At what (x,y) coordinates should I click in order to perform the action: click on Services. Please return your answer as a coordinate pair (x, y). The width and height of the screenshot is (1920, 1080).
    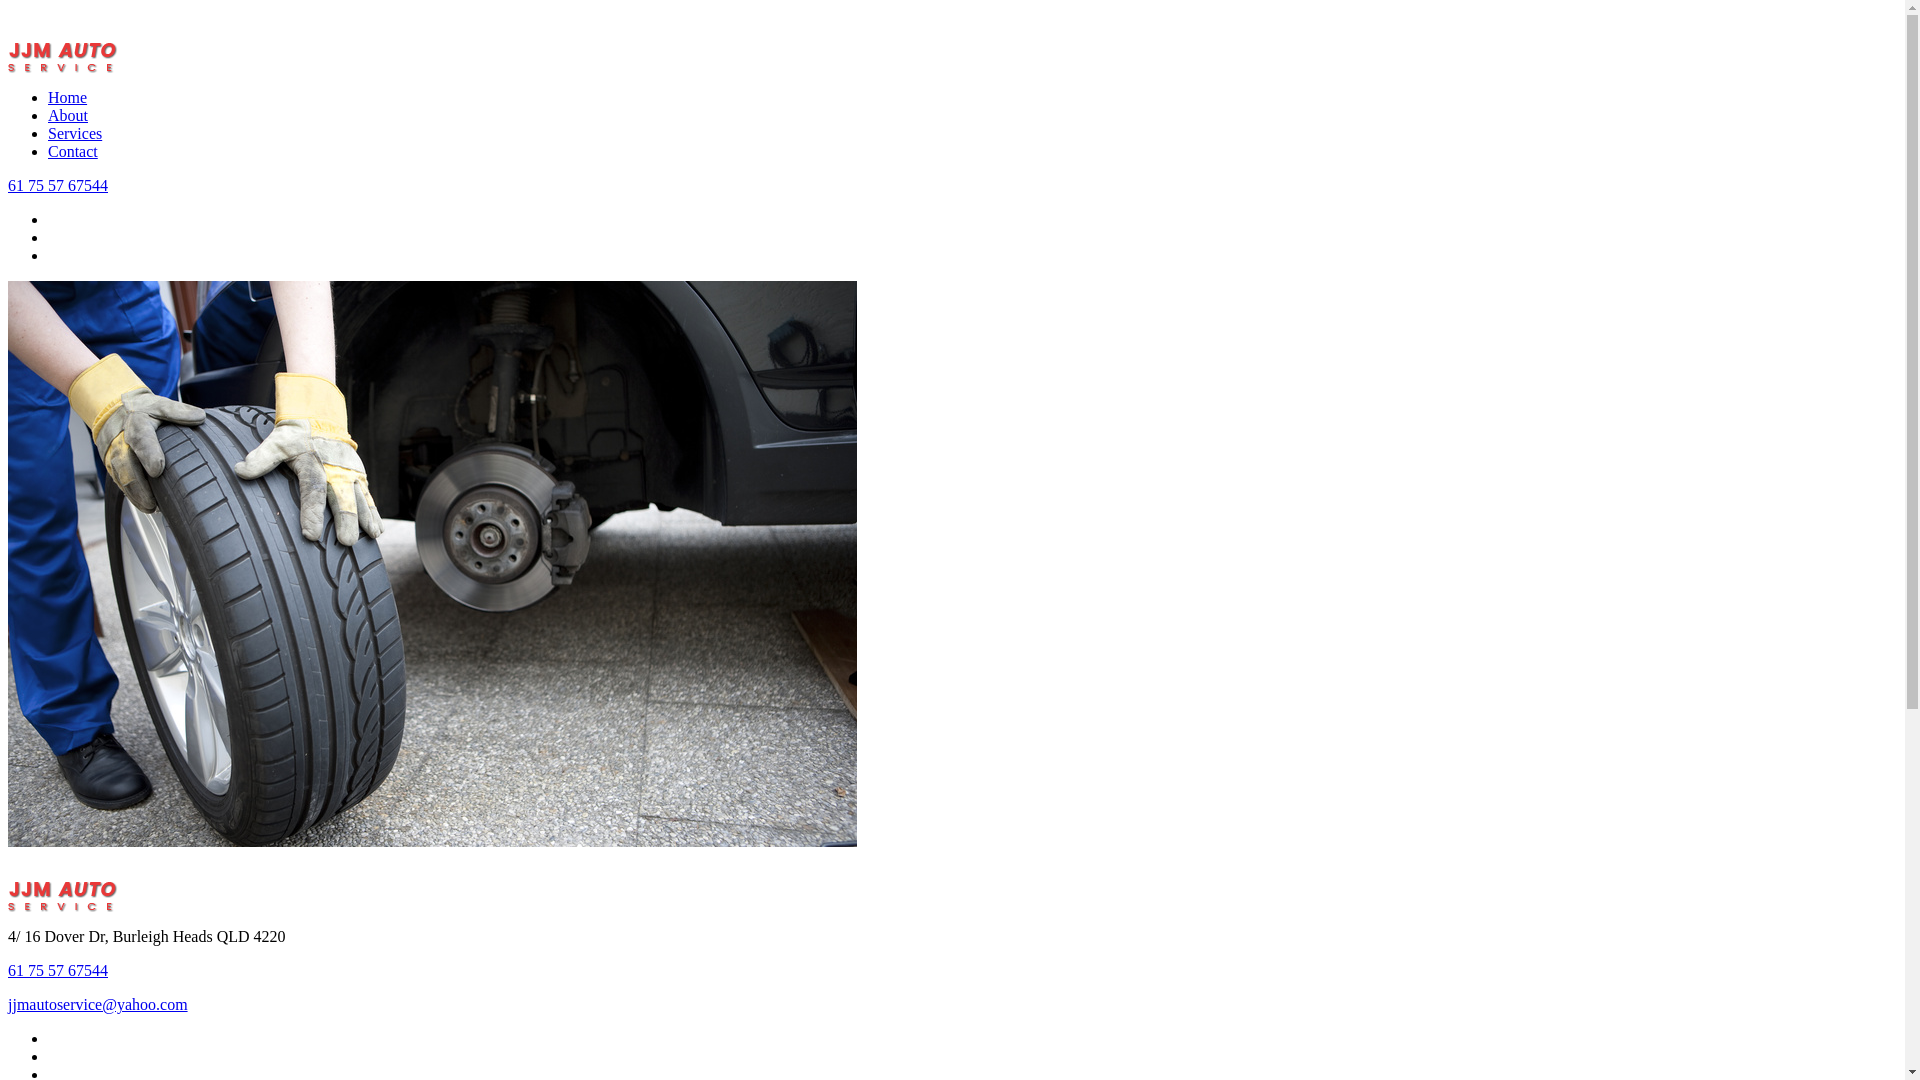
    Looking at the image, I should click on (75, 134).